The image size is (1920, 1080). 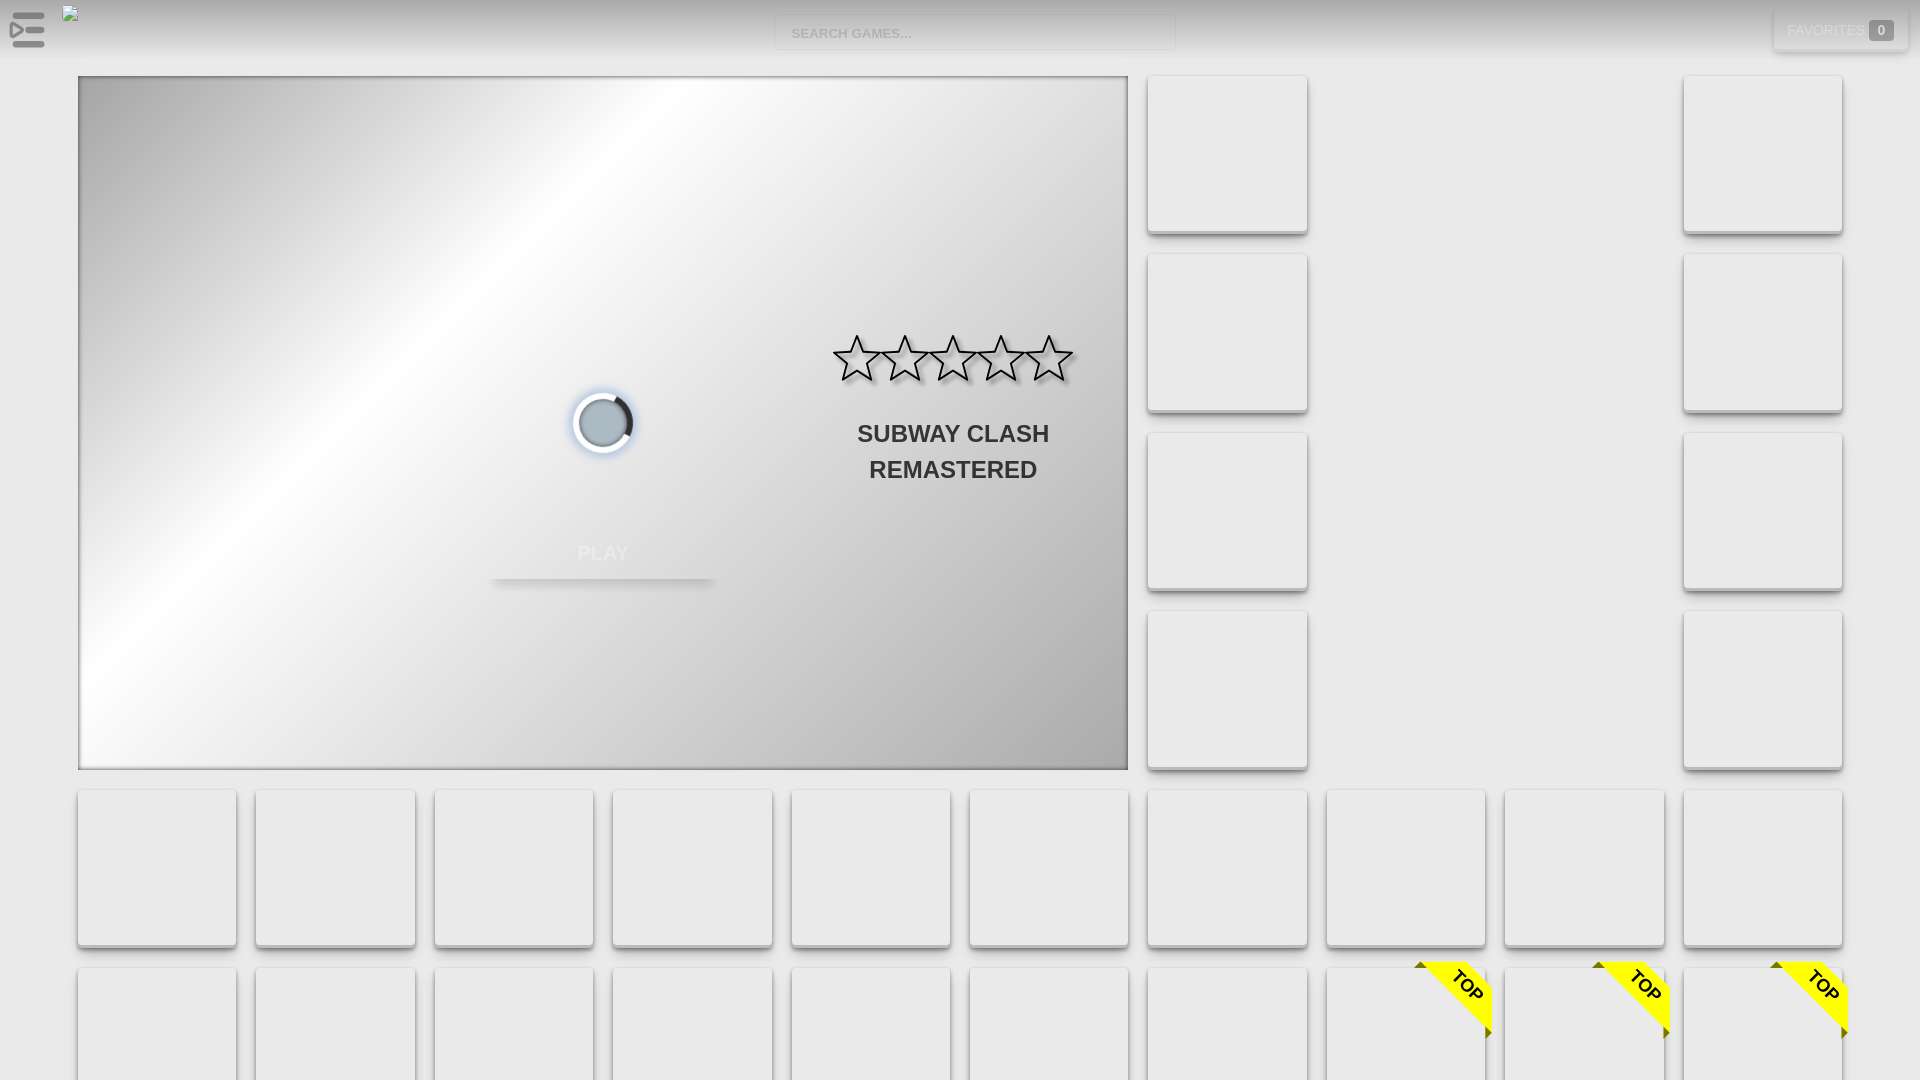 I want to click on FAVORITES 0, so click(x=1841, y=28).